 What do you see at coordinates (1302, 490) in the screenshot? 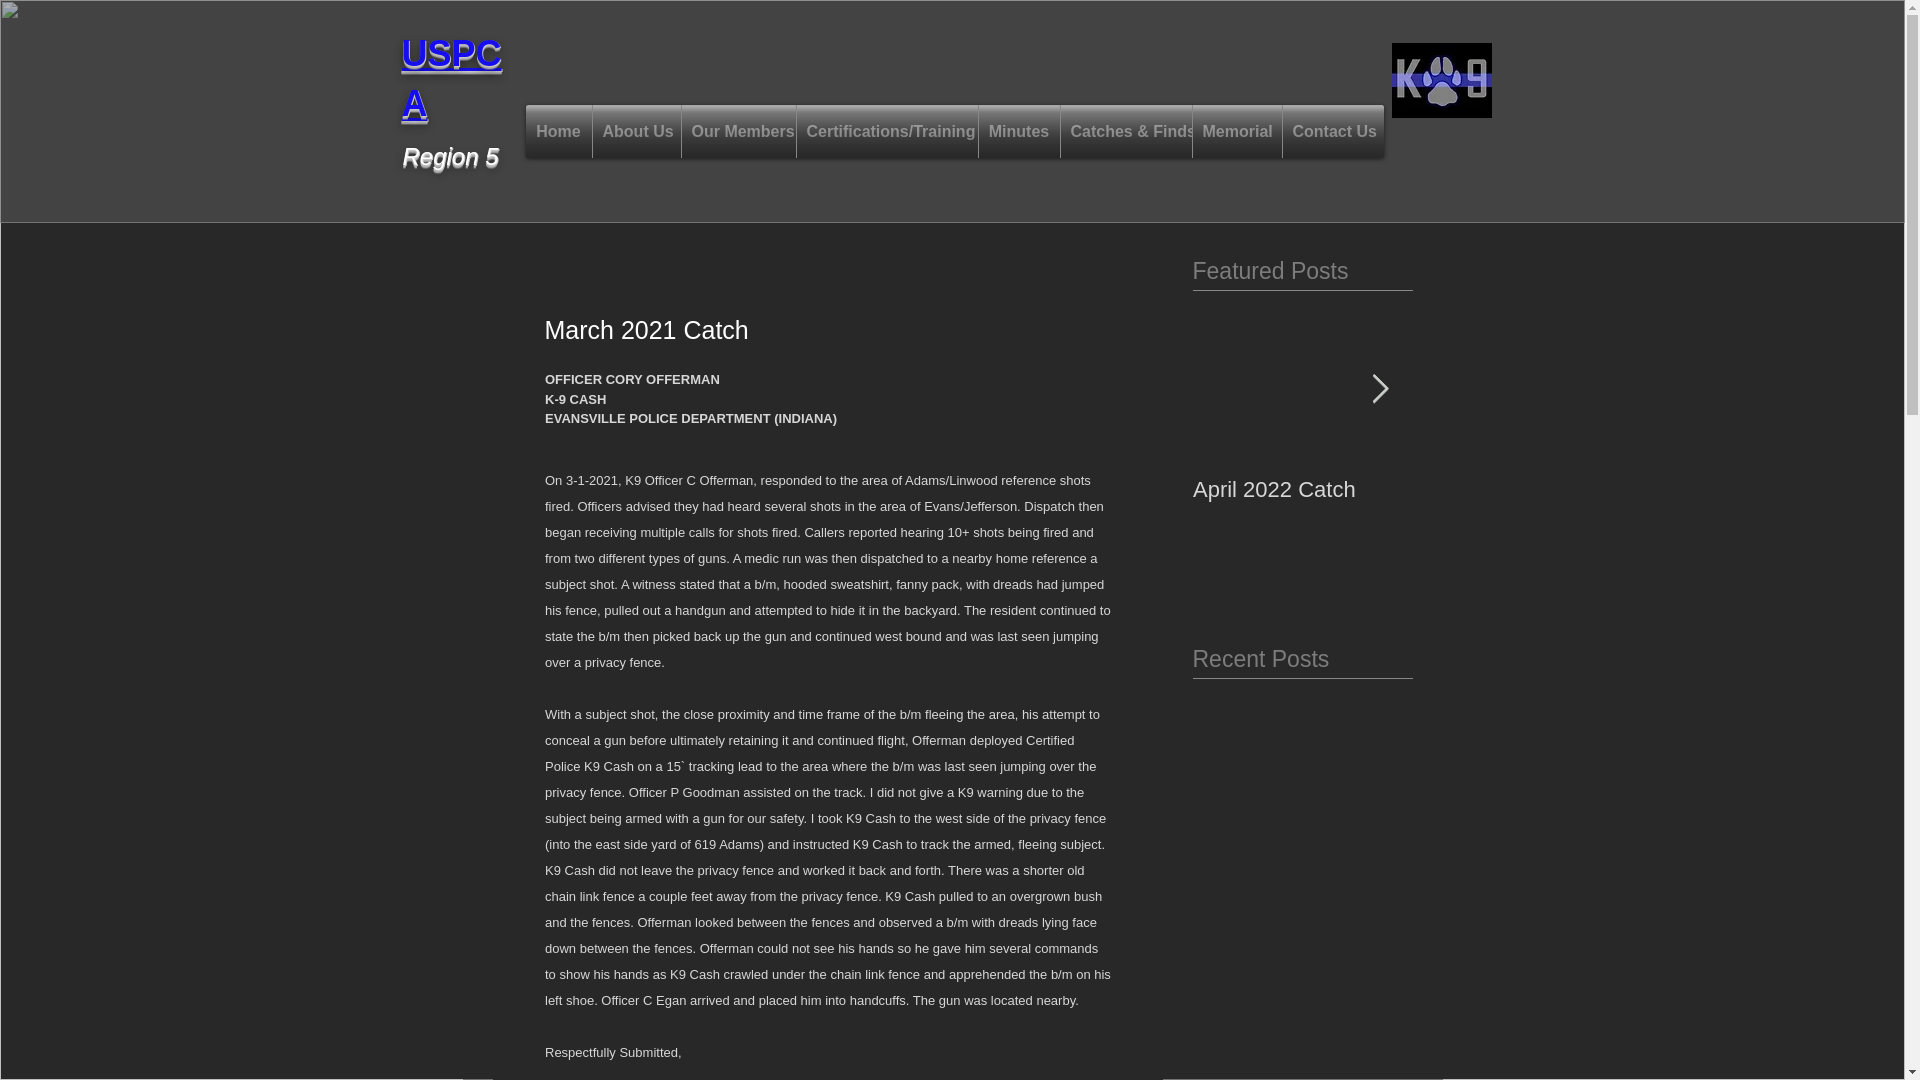
I see `April 2022 Catch` at bounding box center [1302, 490].